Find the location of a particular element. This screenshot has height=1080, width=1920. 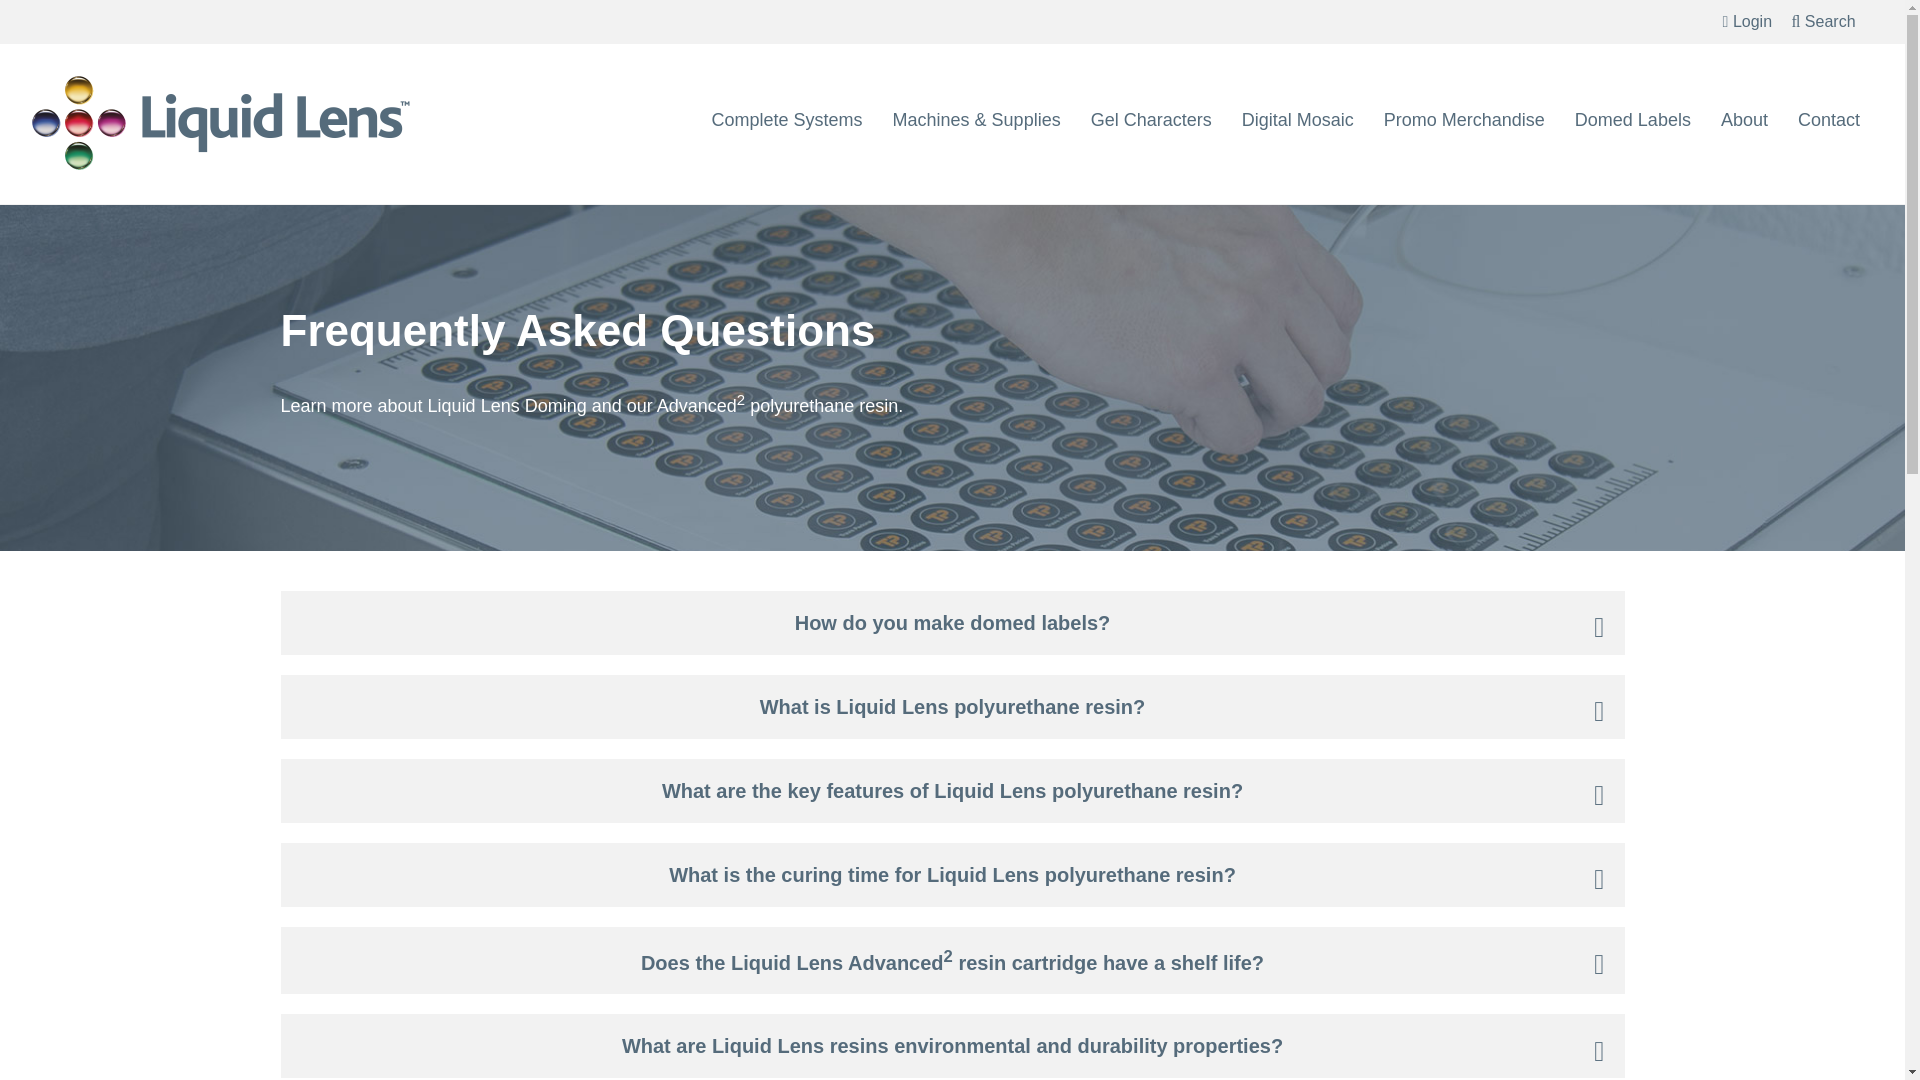

Complete Systems is located at coordinates (786, 120).